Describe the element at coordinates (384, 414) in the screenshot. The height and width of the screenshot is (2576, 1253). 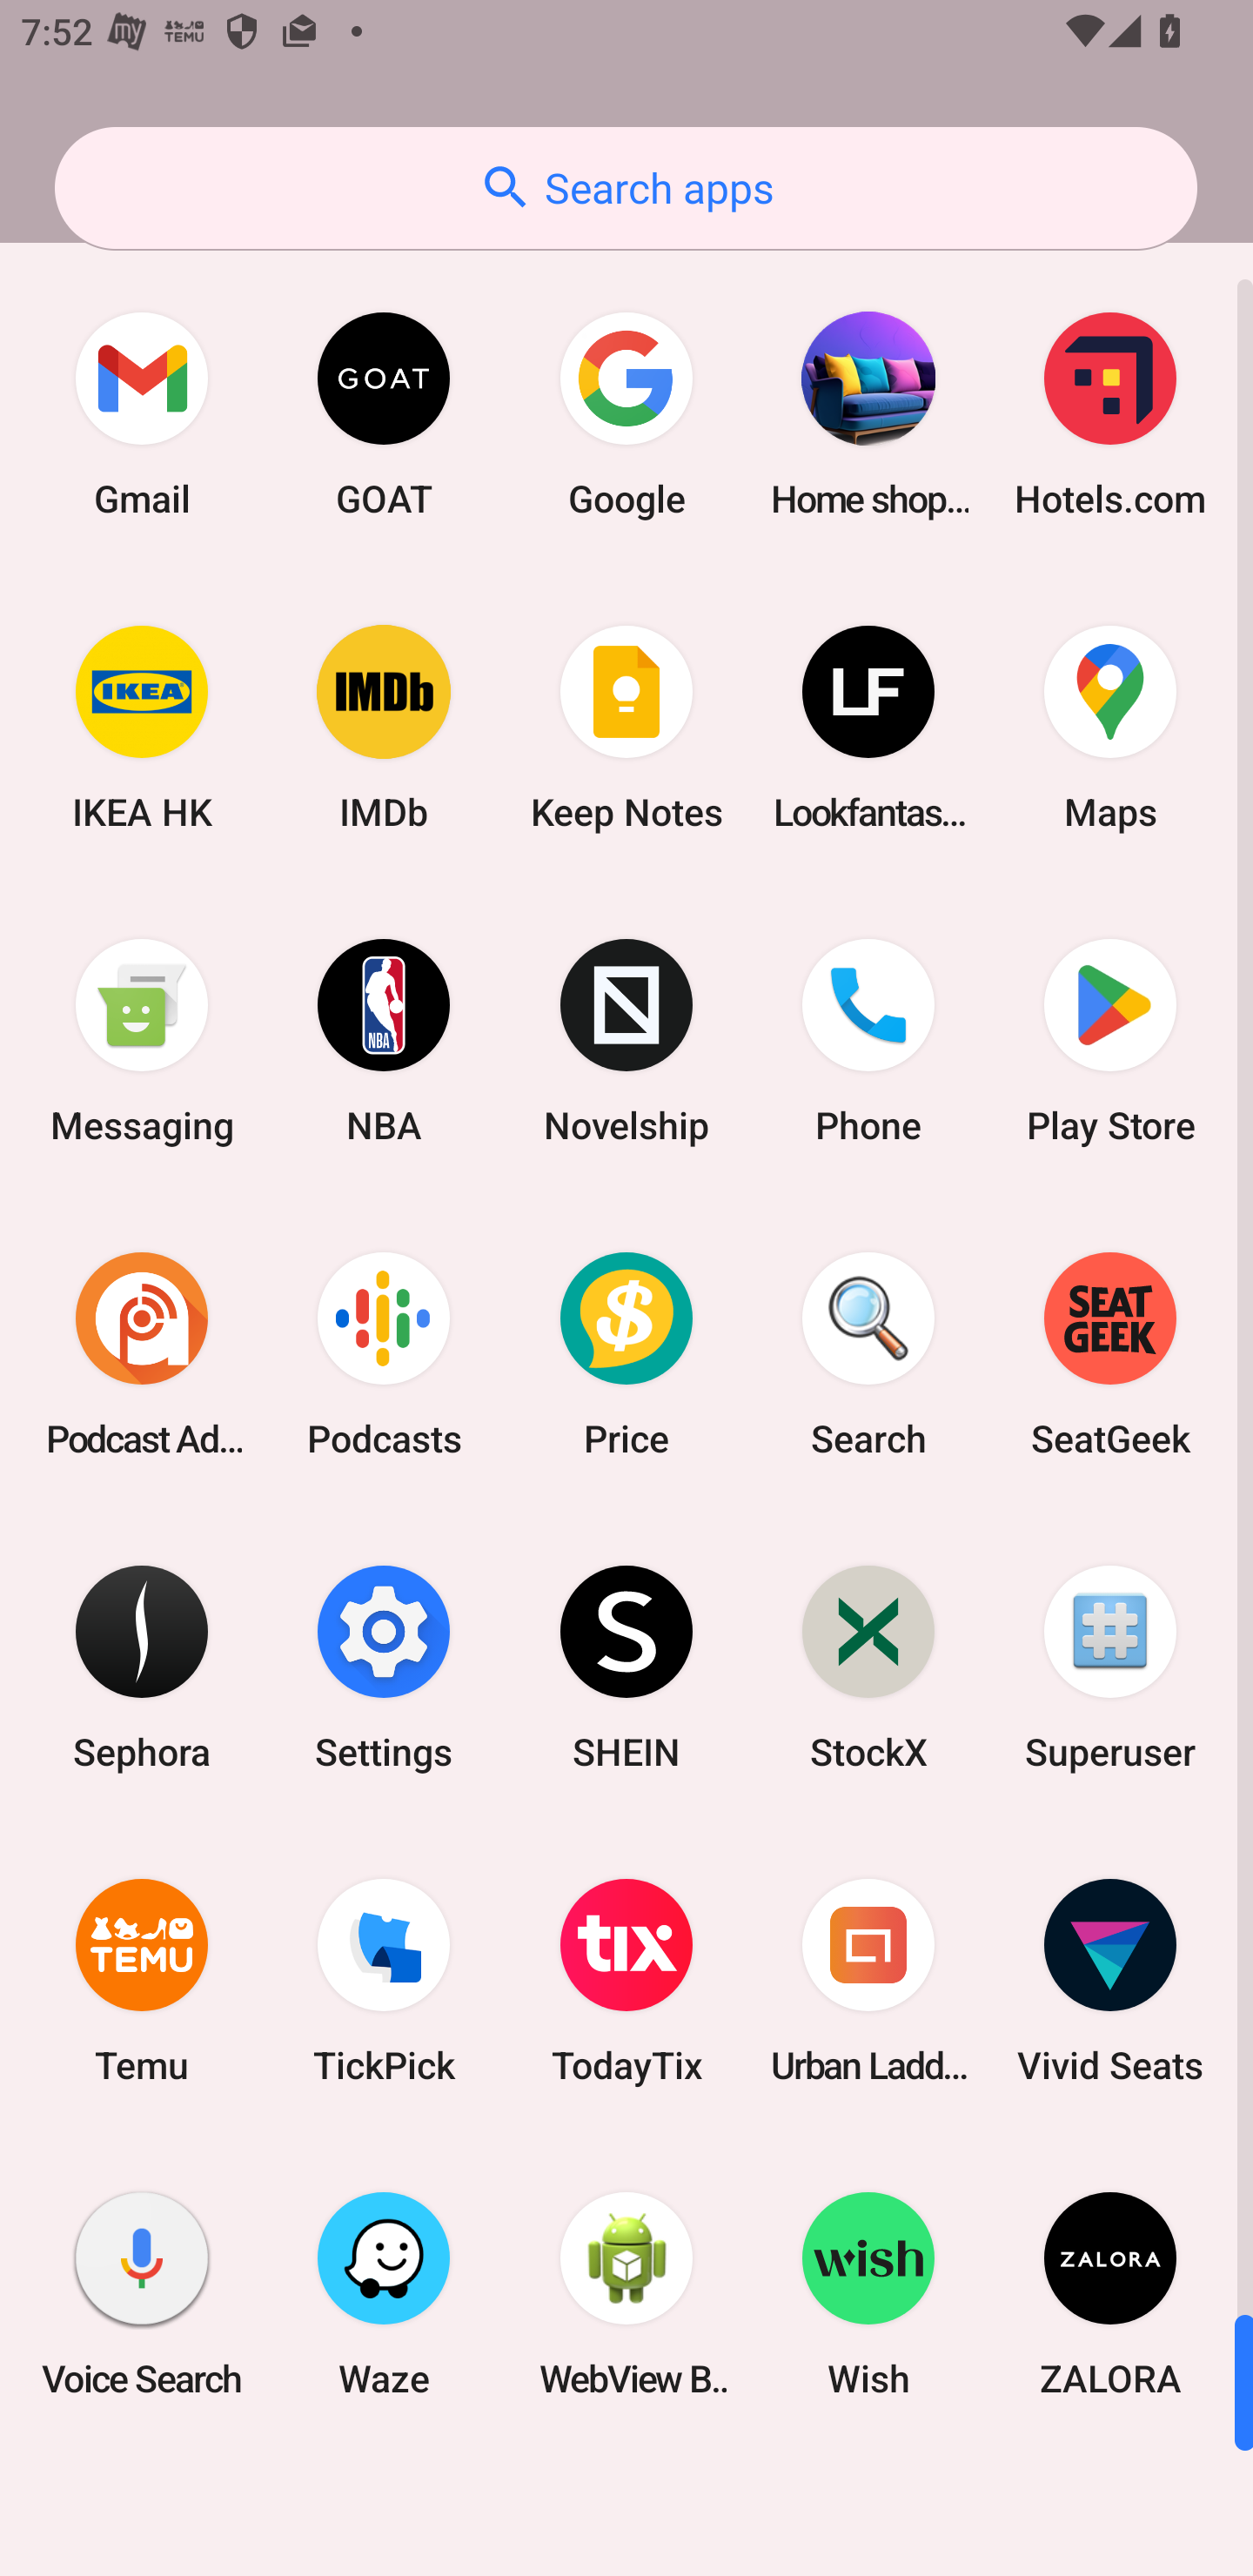
I see `GOAT` at that location.